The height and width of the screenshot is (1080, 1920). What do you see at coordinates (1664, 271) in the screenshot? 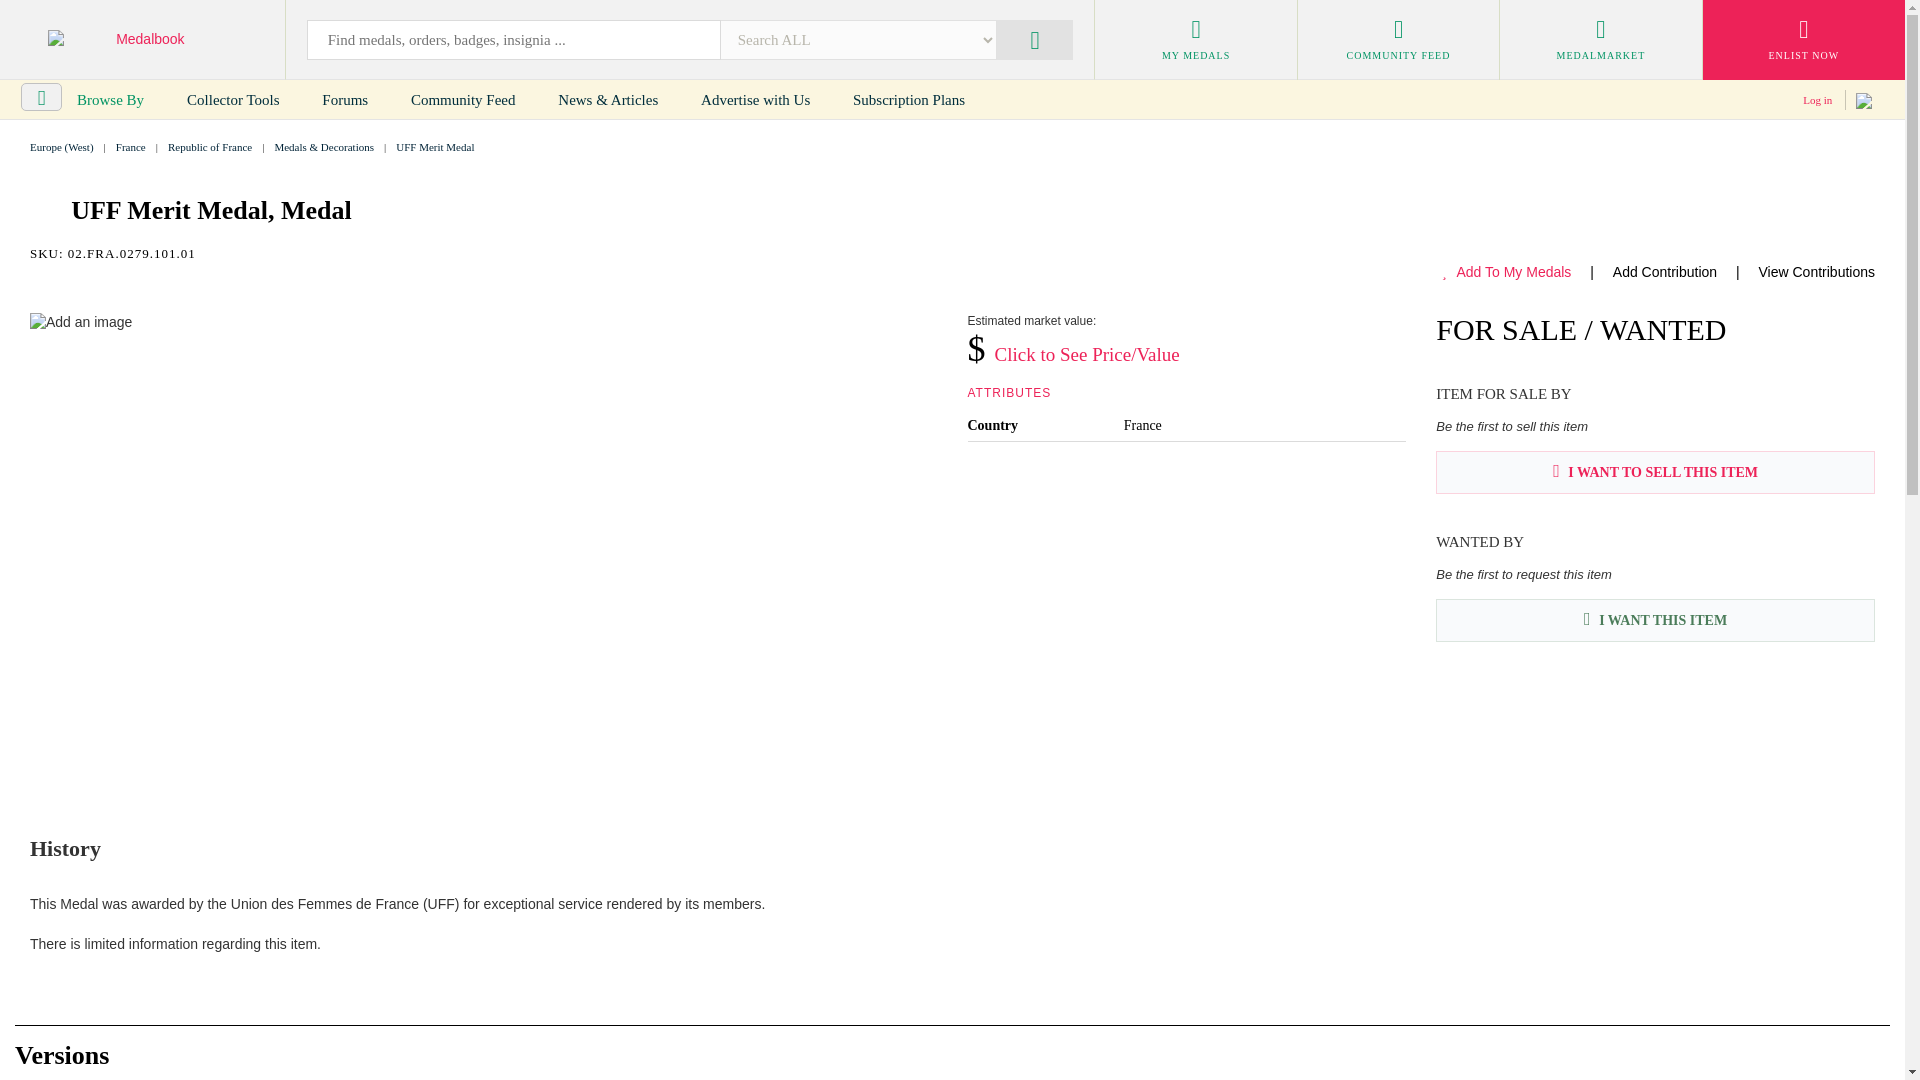
I see `Add Contribution` at bounding box center [1664, 271].